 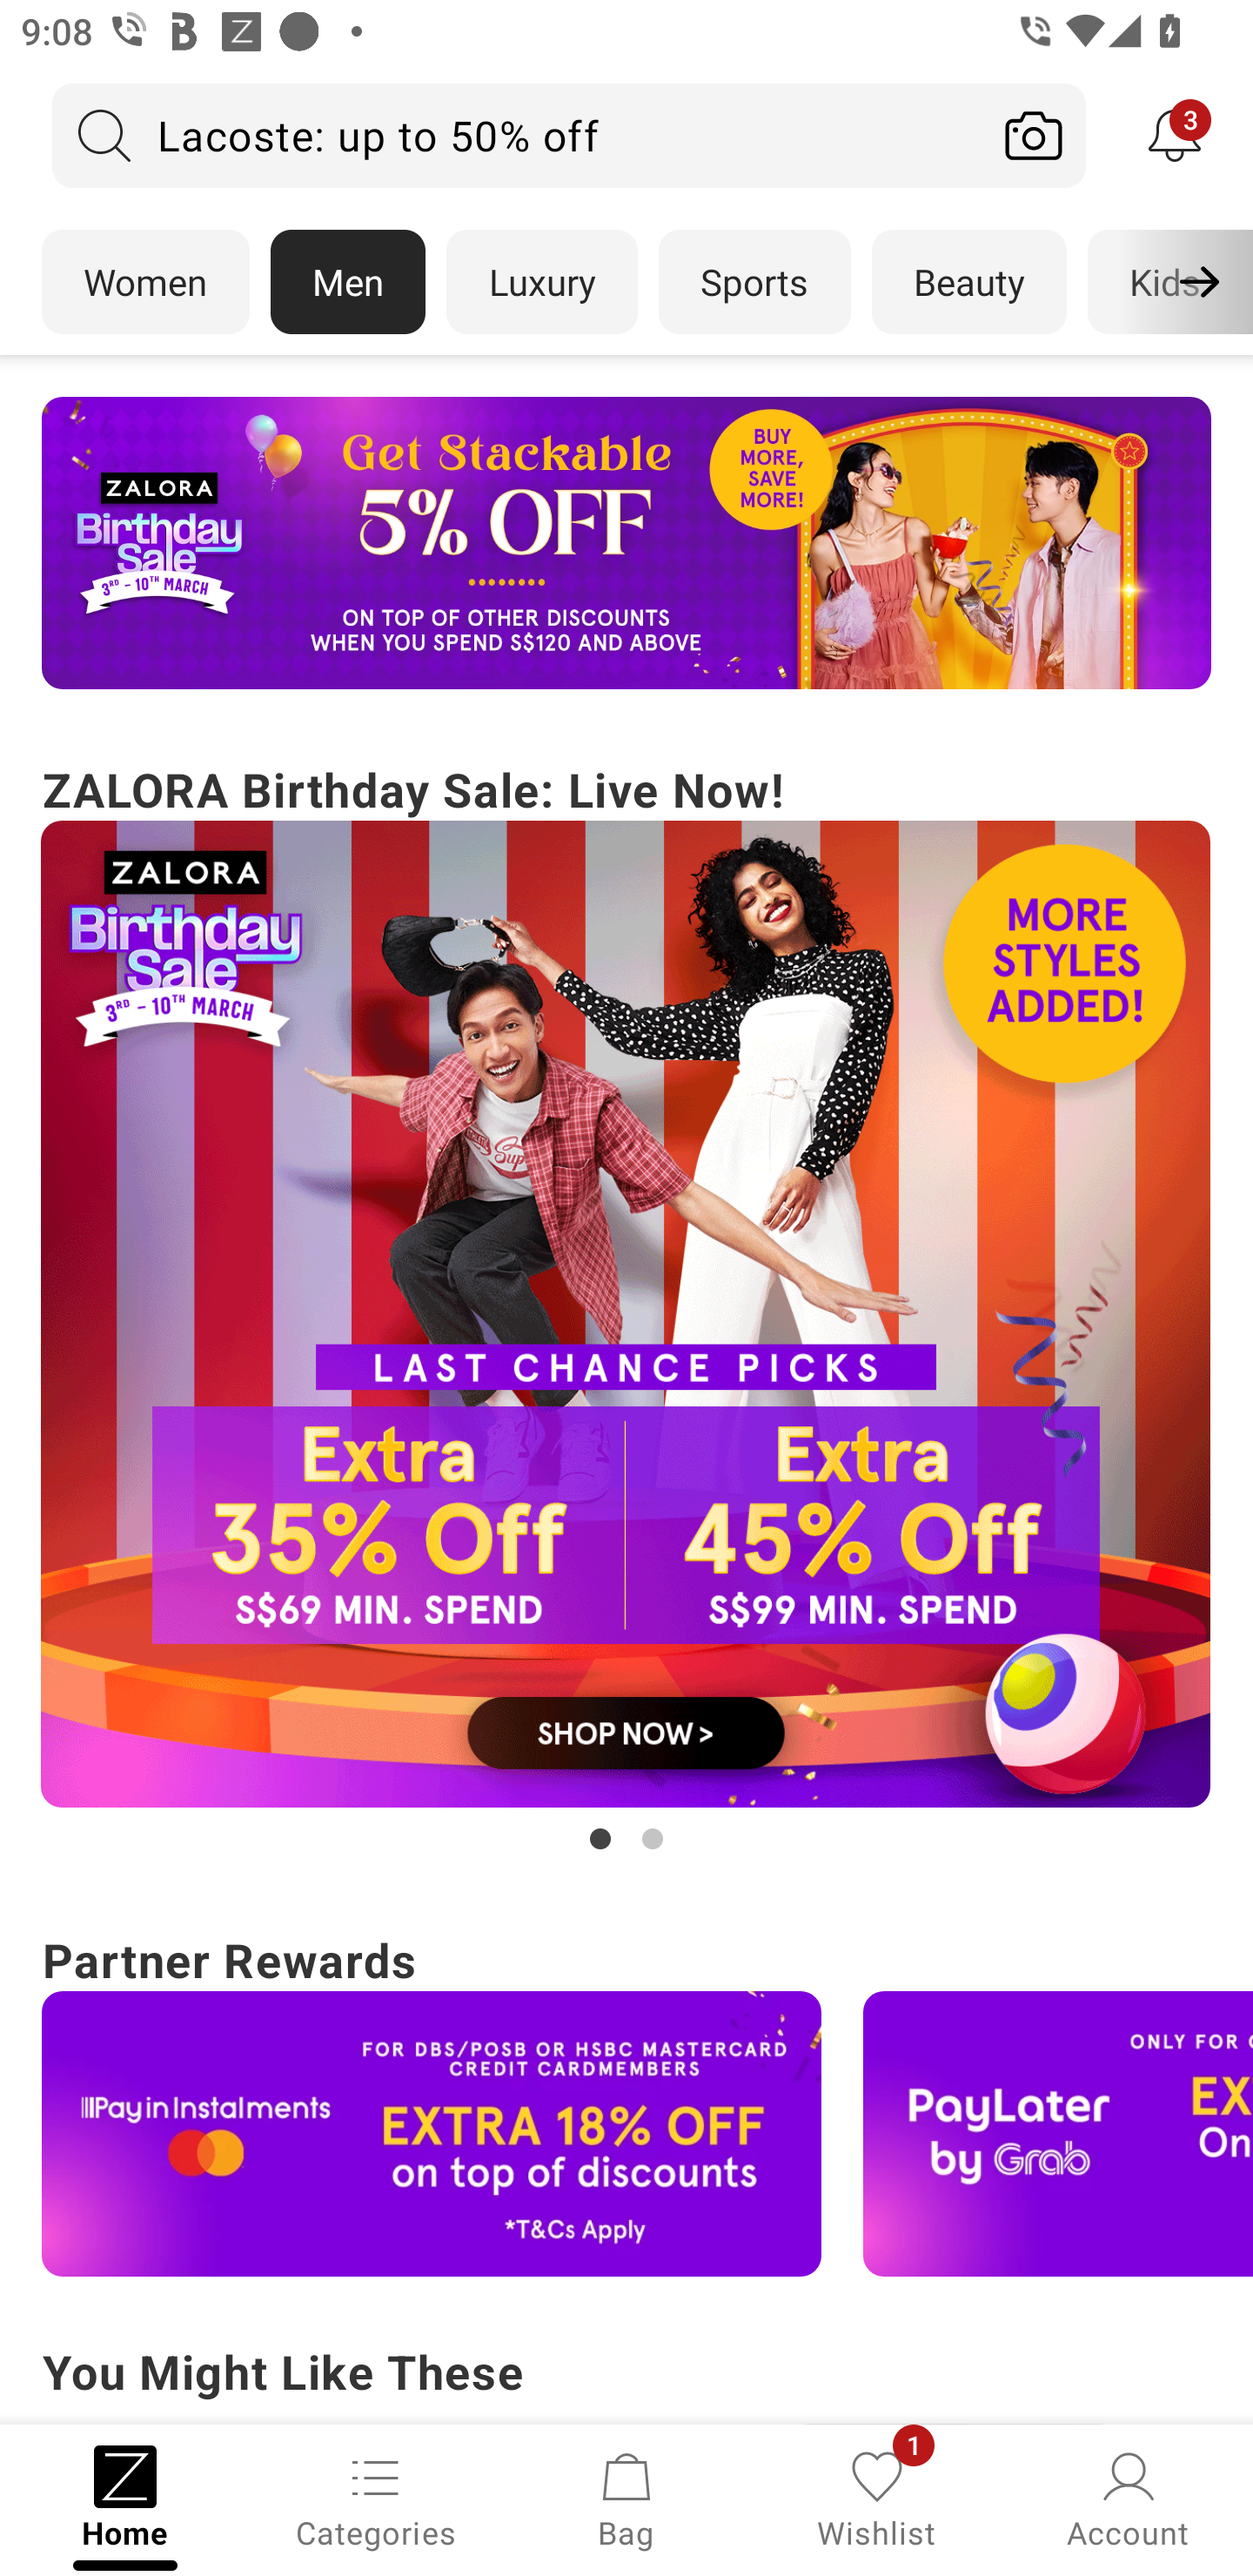 What do you see at coordinates (432, 2134) in the screenshot?
I see `Campaign banner` at bounding box center [432, 2134].